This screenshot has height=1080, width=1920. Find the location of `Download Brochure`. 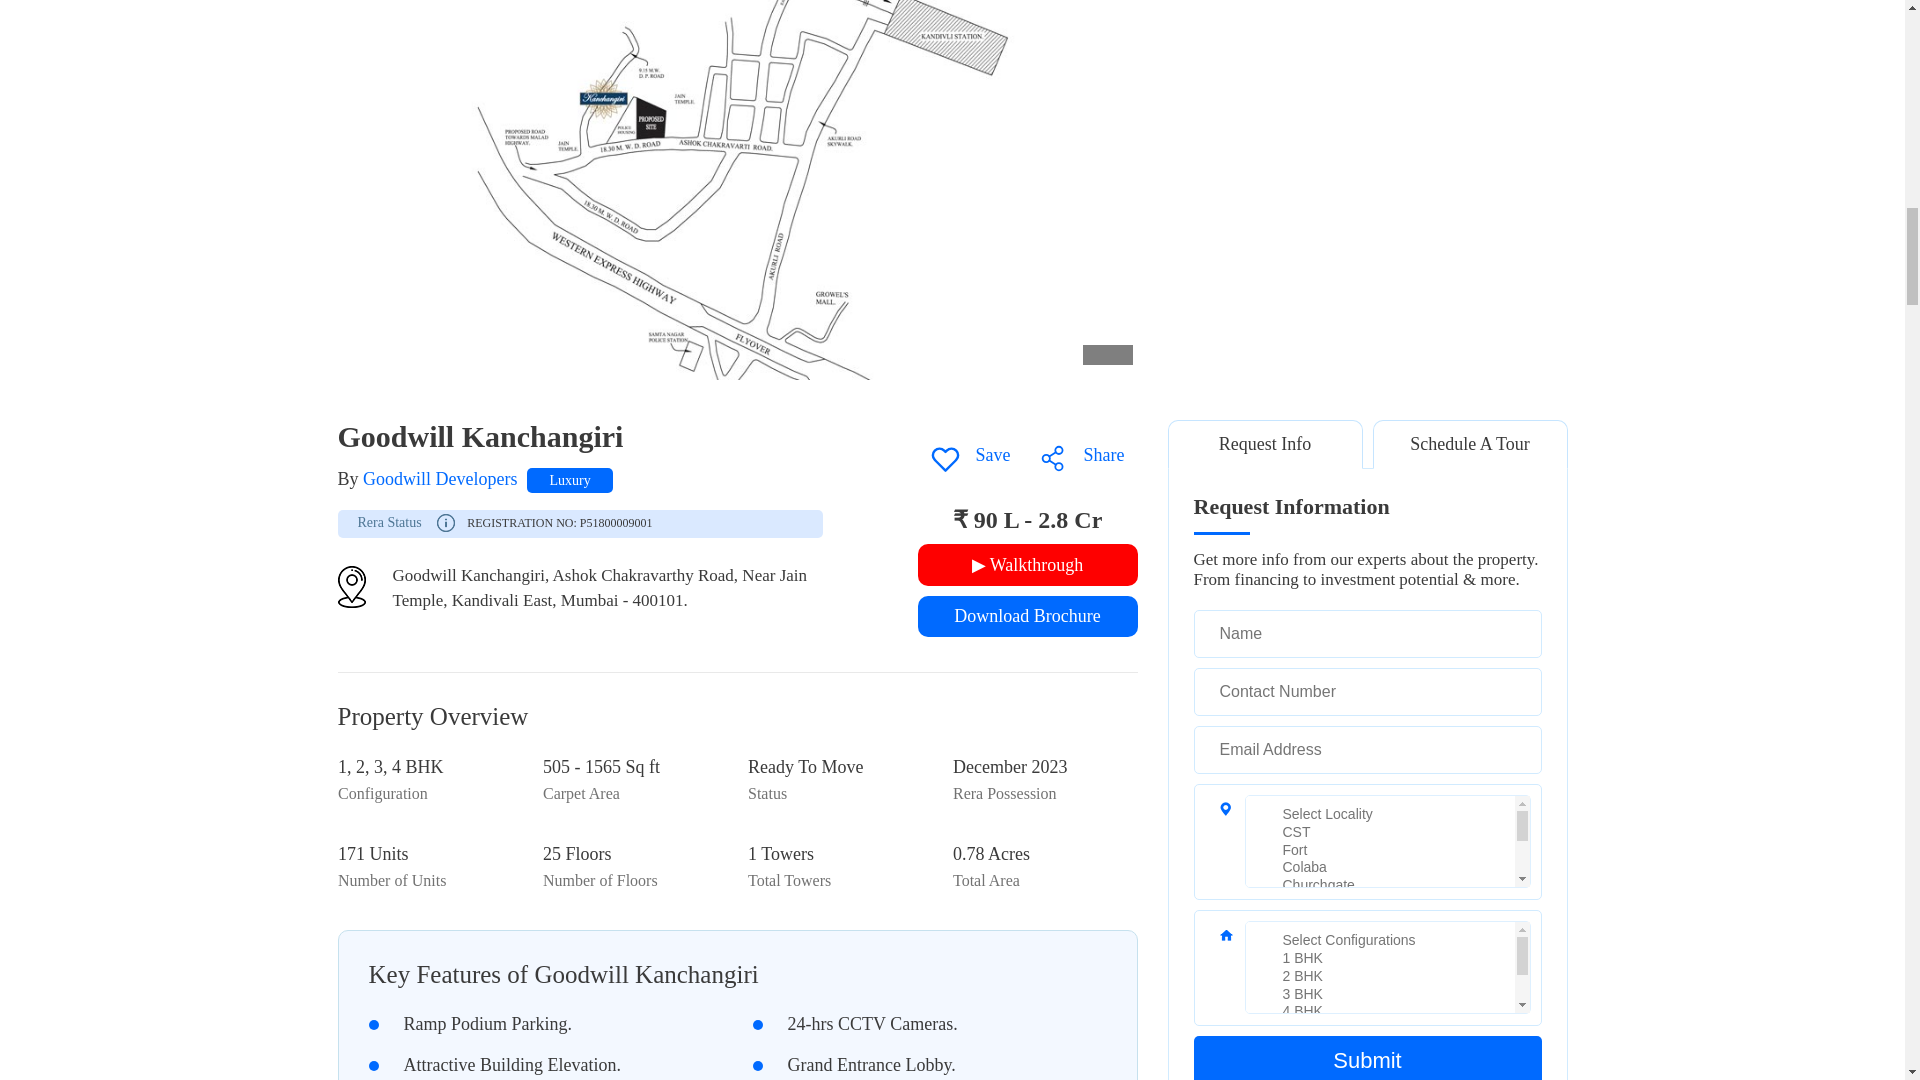

Download Brochure is located at coordinates (1028, 616).